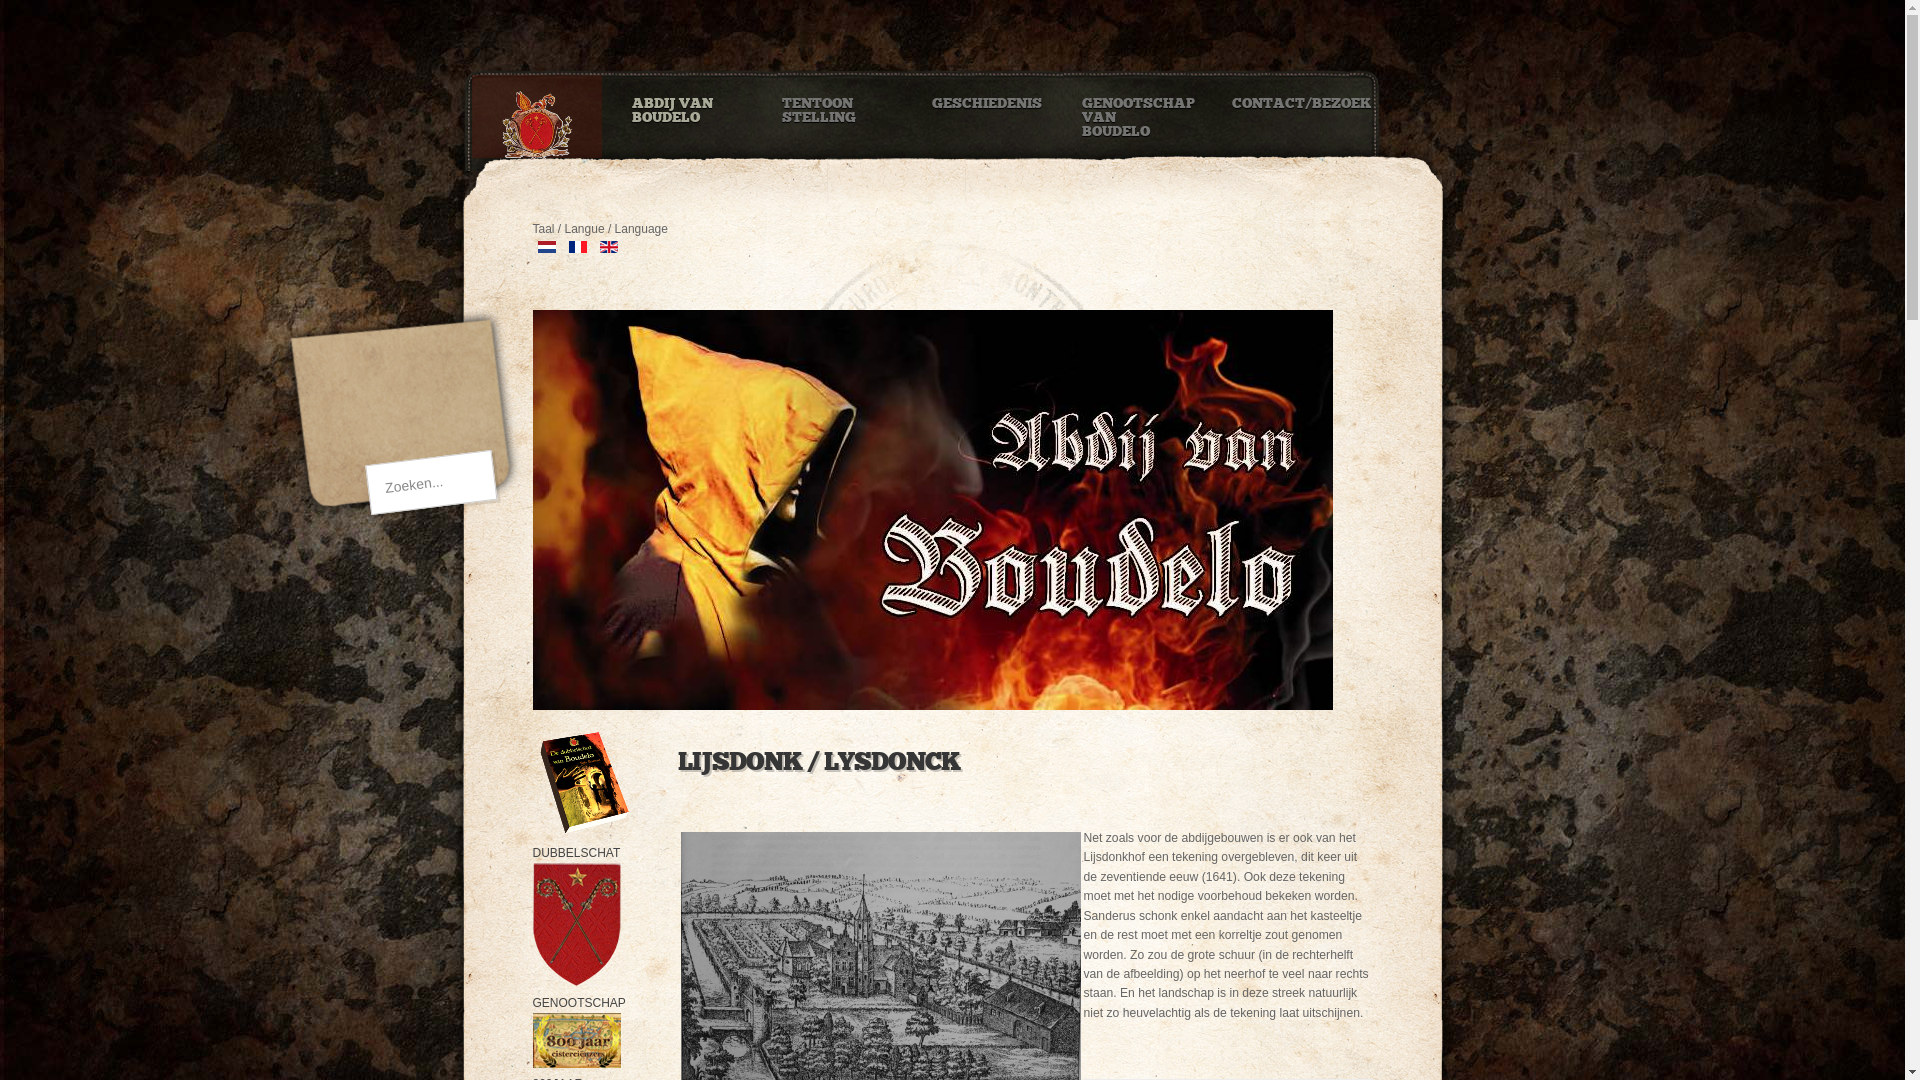 This screenshot has height=1080, width=1920. I want to click on Banner Boudelo, so click(932, 706).